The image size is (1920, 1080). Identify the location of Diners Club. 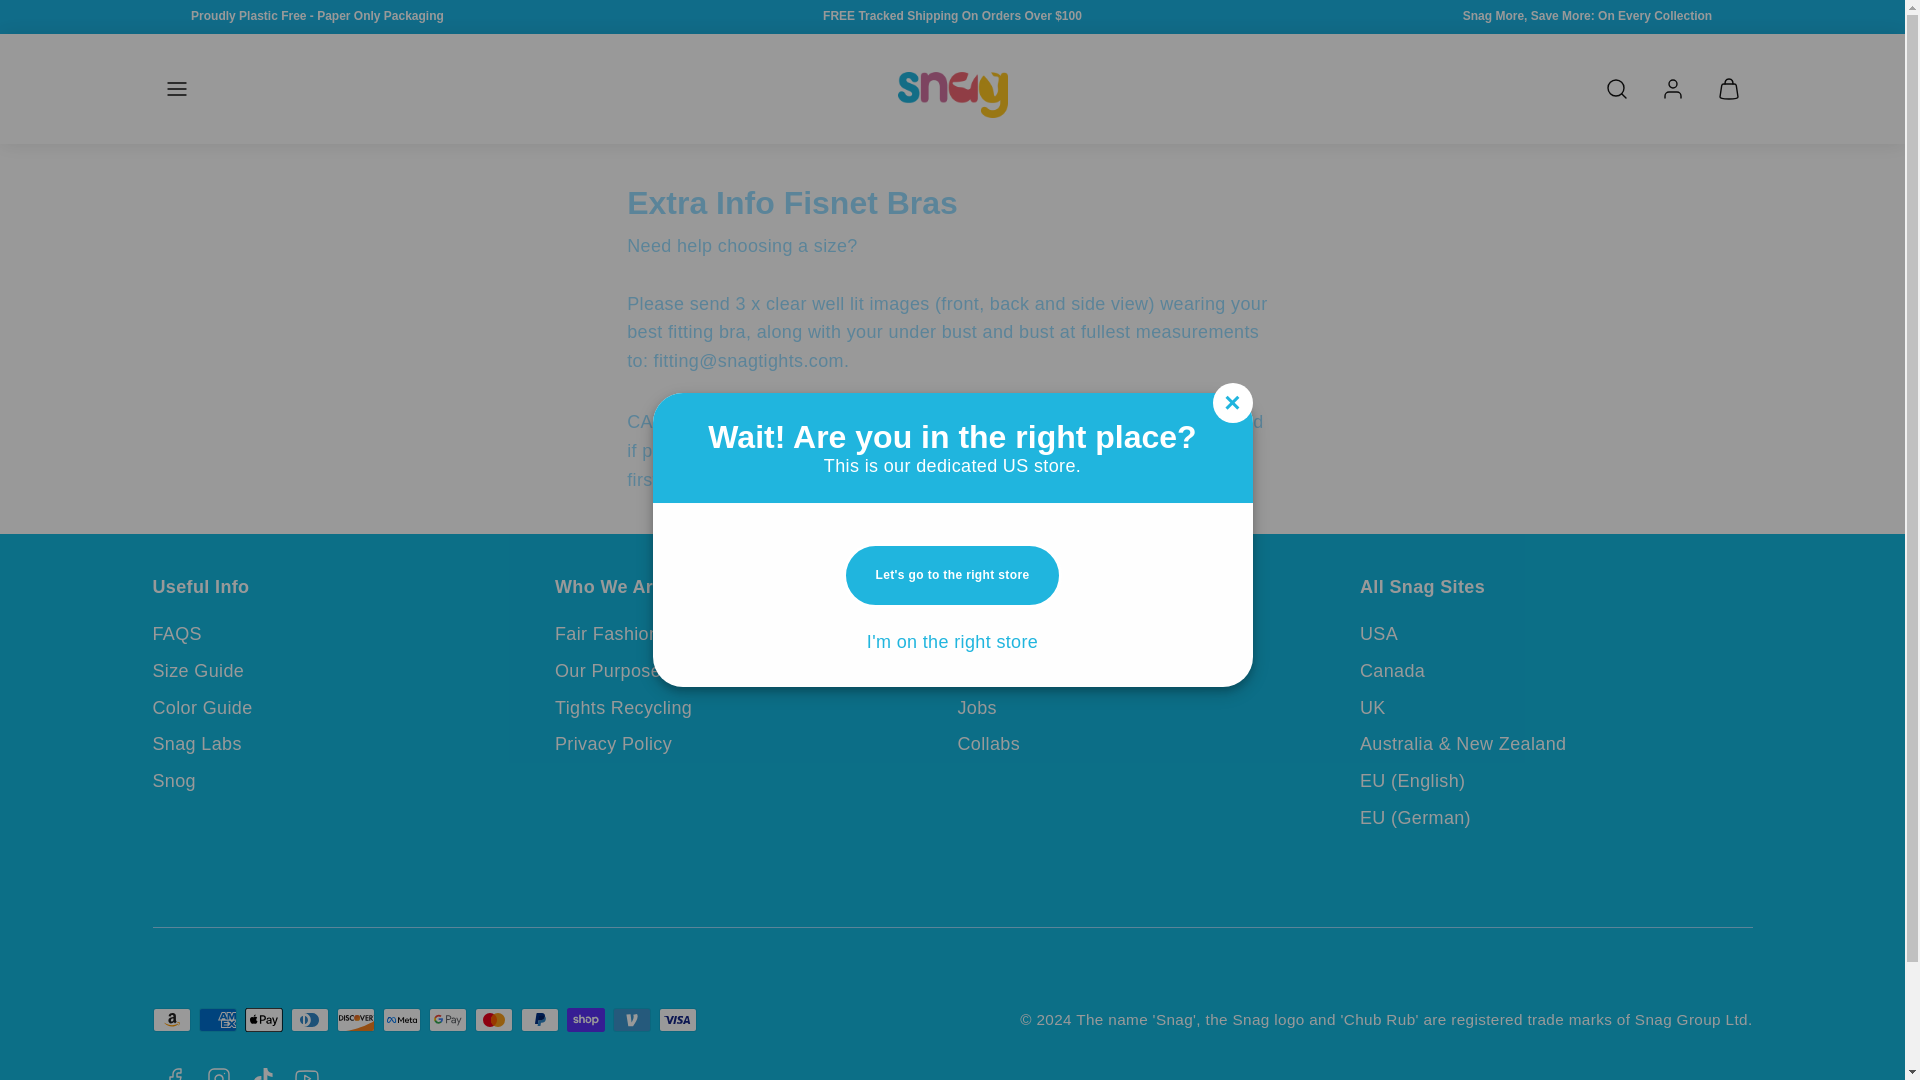
(308, 1020).